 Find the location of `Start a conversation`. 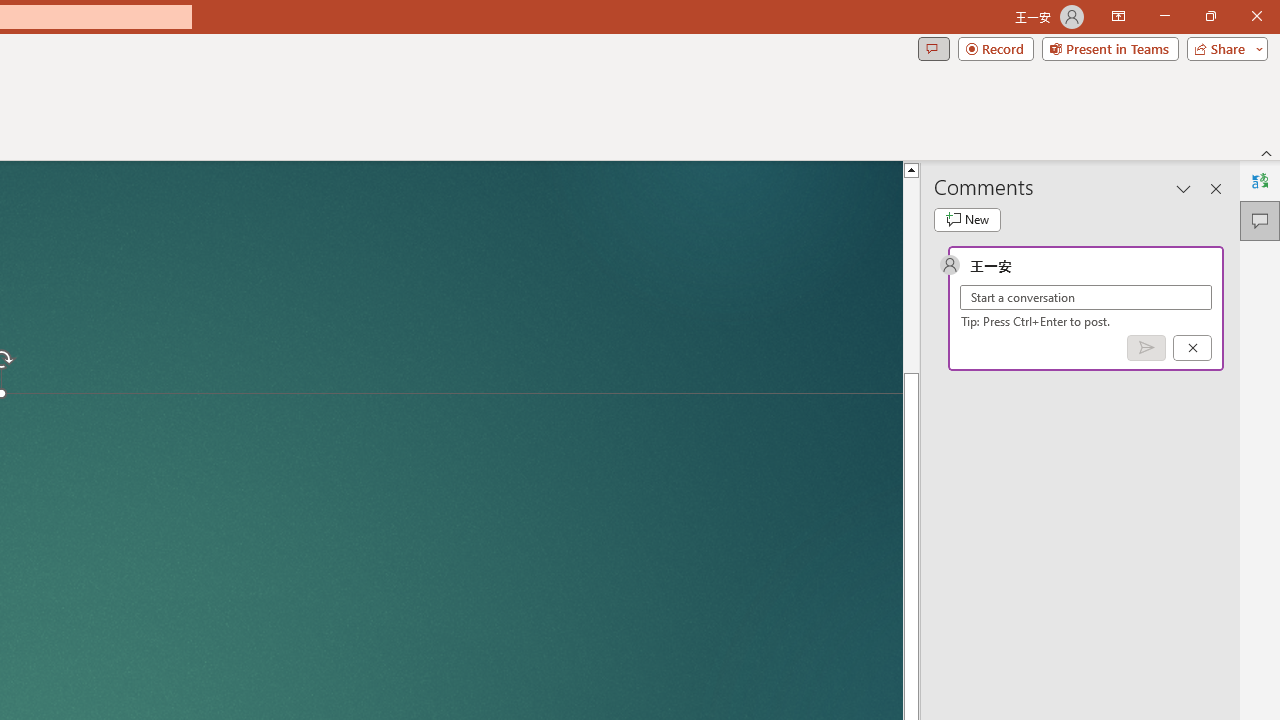

Start a conversation is located at coordinates (1086, 298).